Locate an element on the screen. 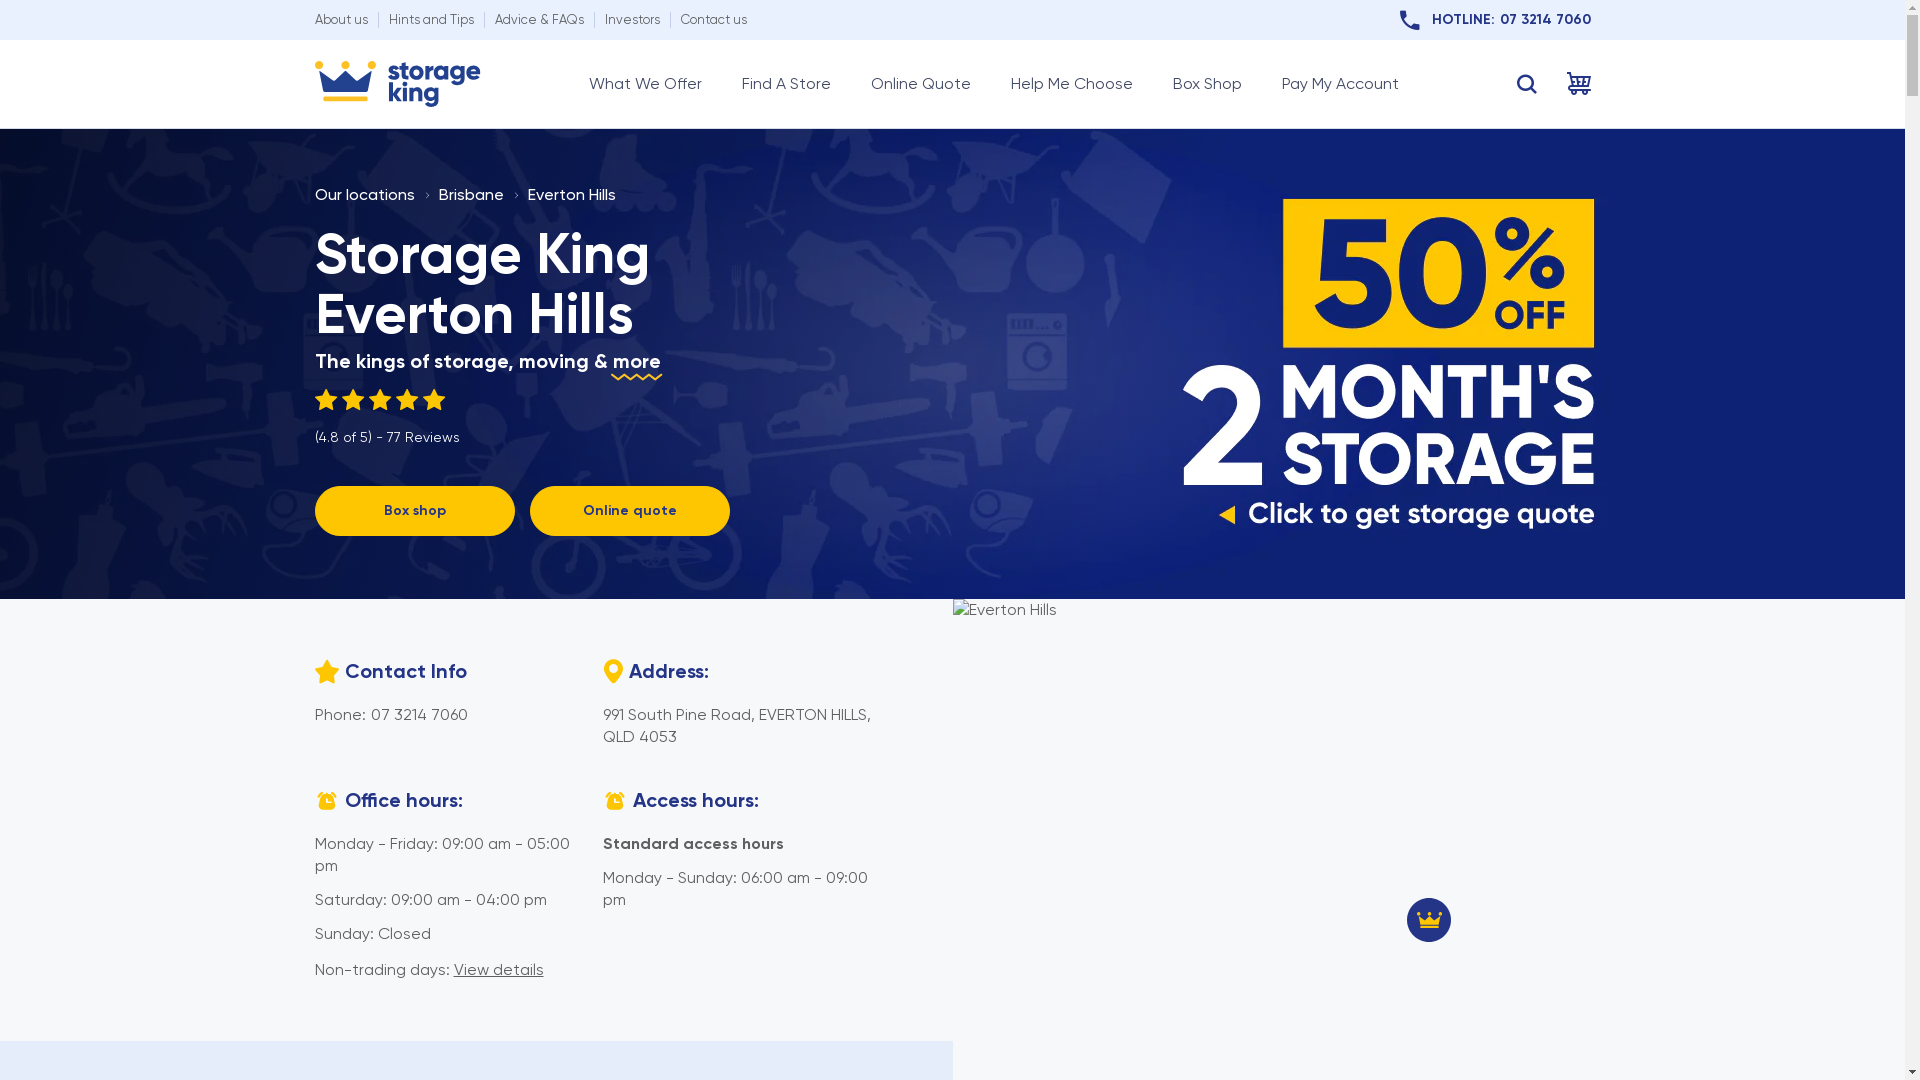 The image size is (1920, 1080). Brisbane is located at coordinates (470, 194).